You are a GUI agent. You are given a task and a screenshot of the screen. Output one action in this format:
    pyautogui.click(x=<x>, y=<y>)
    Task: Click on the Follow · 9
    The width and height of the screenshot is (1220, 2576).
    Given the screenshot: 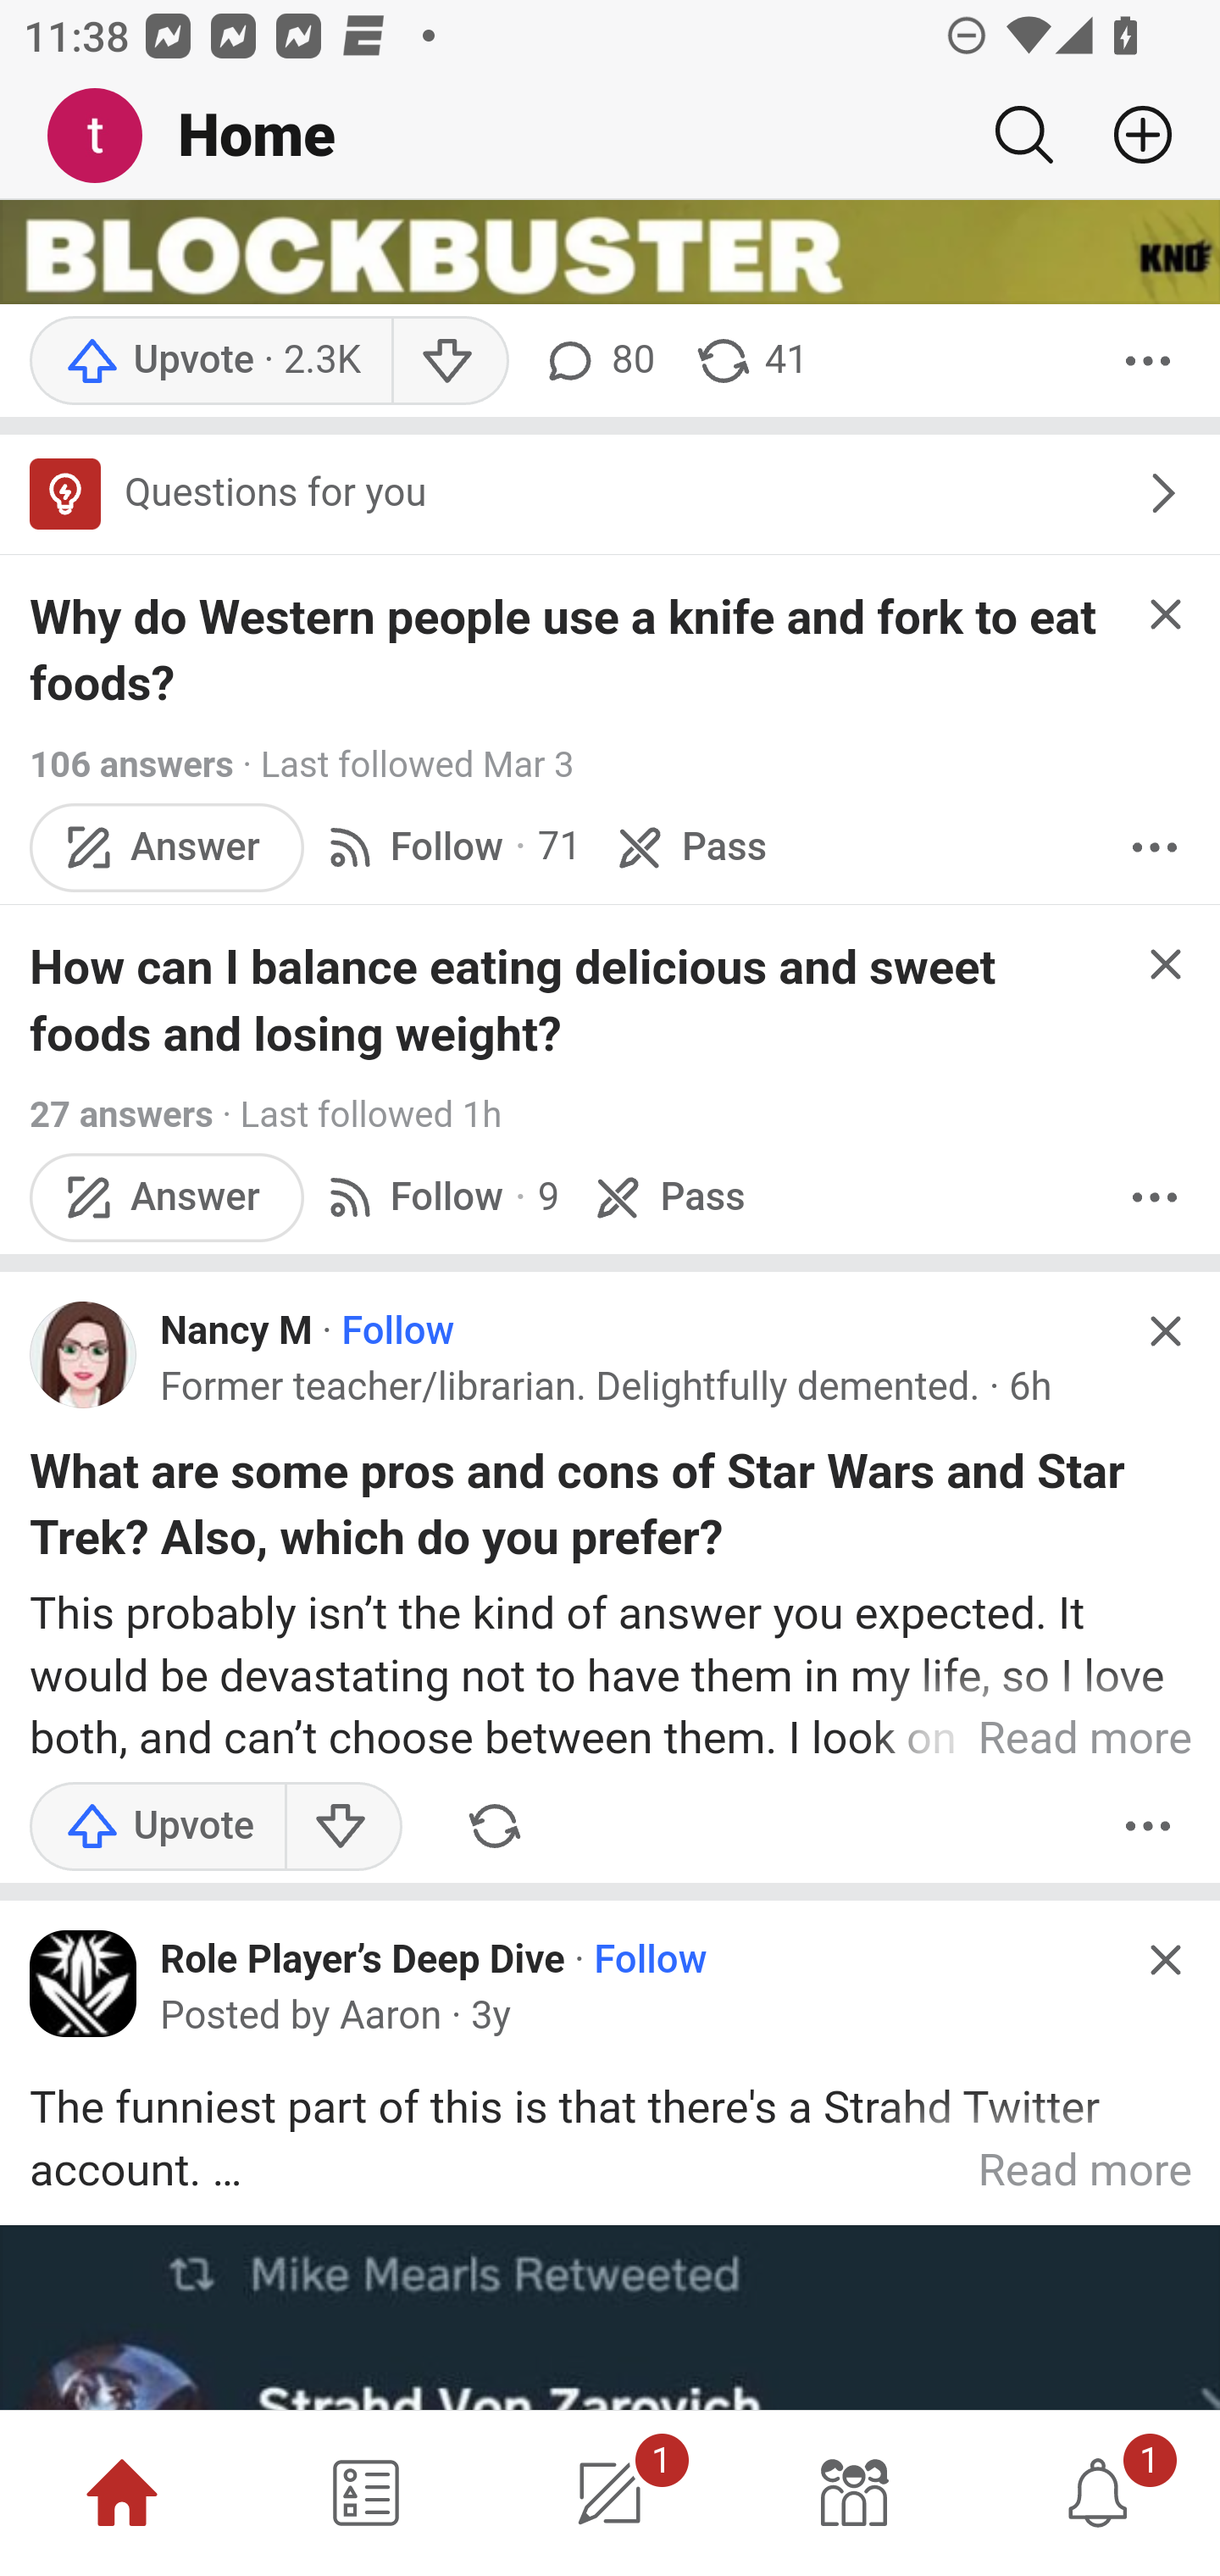 What is the action you would take?
    pyautogui.click(x=439, y=1197)
    